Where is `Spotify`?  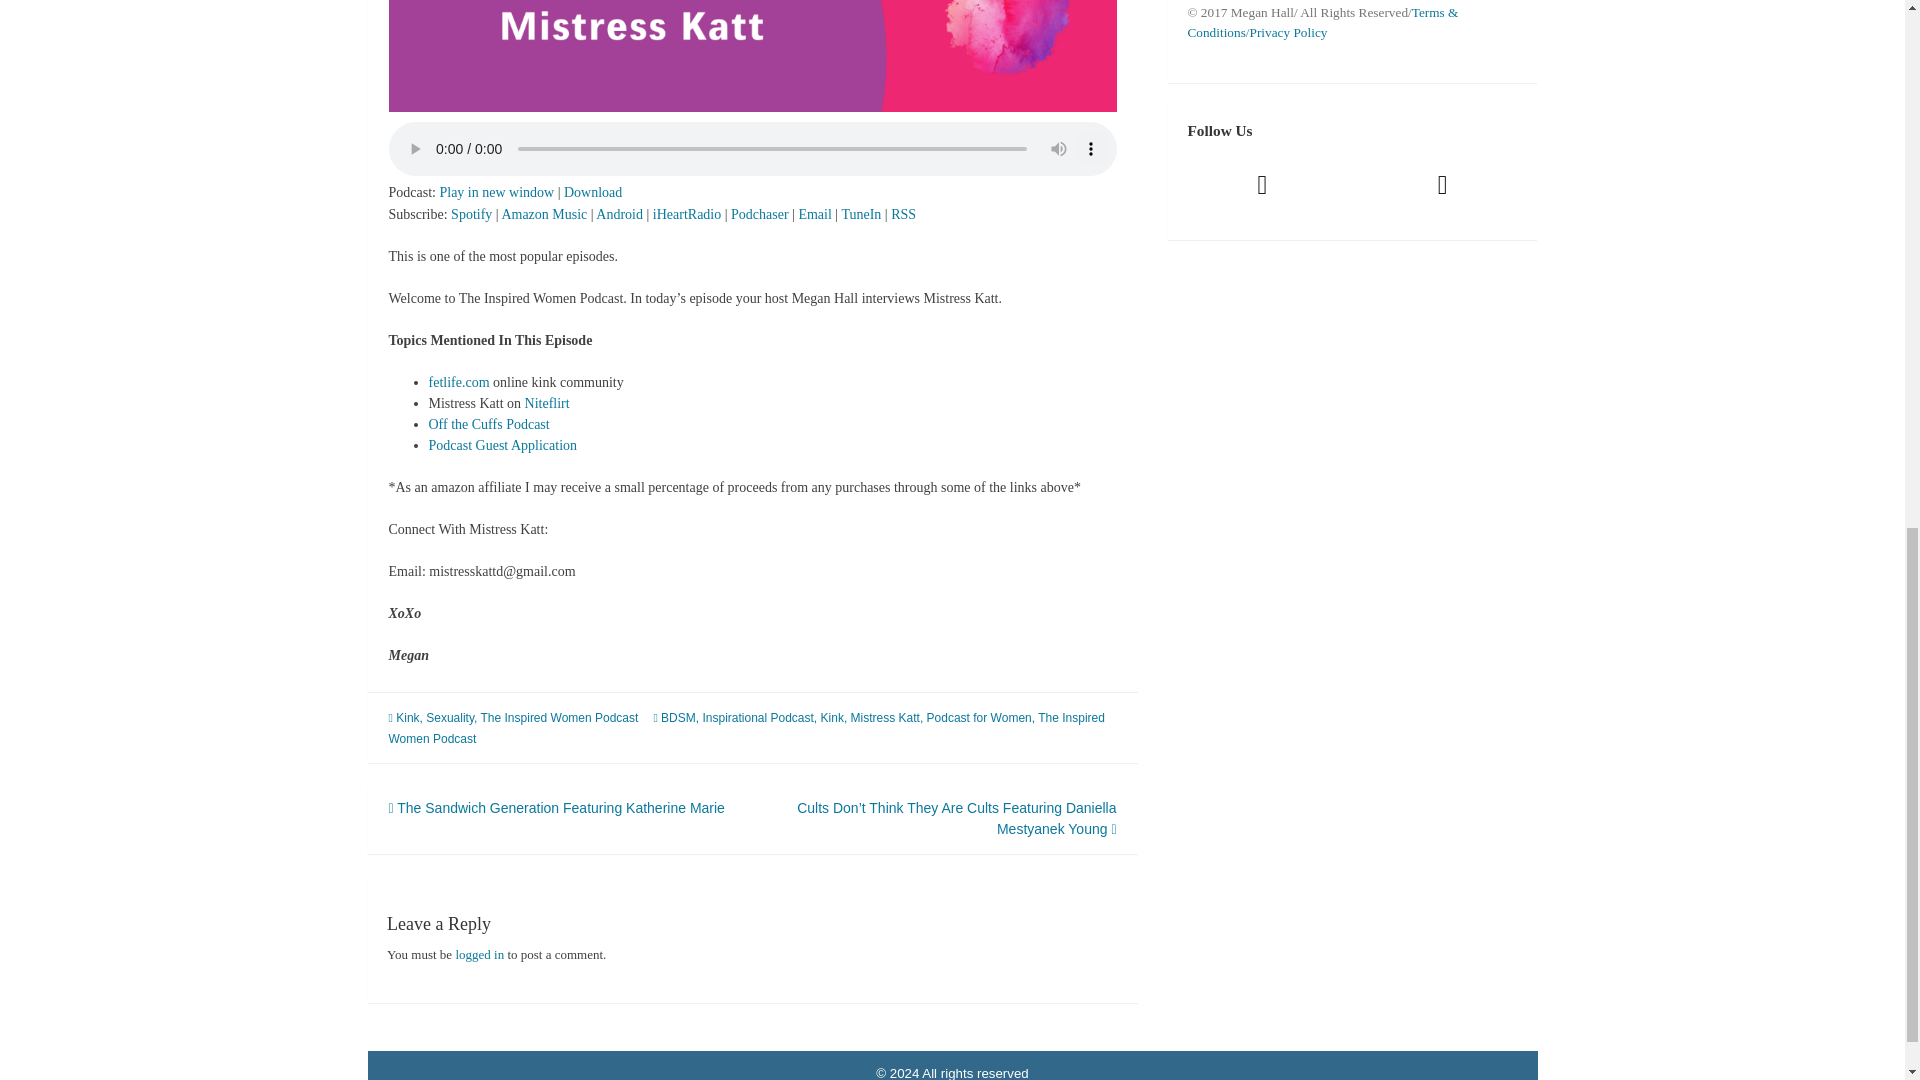 Spotify is located at coordinates (471, 214).